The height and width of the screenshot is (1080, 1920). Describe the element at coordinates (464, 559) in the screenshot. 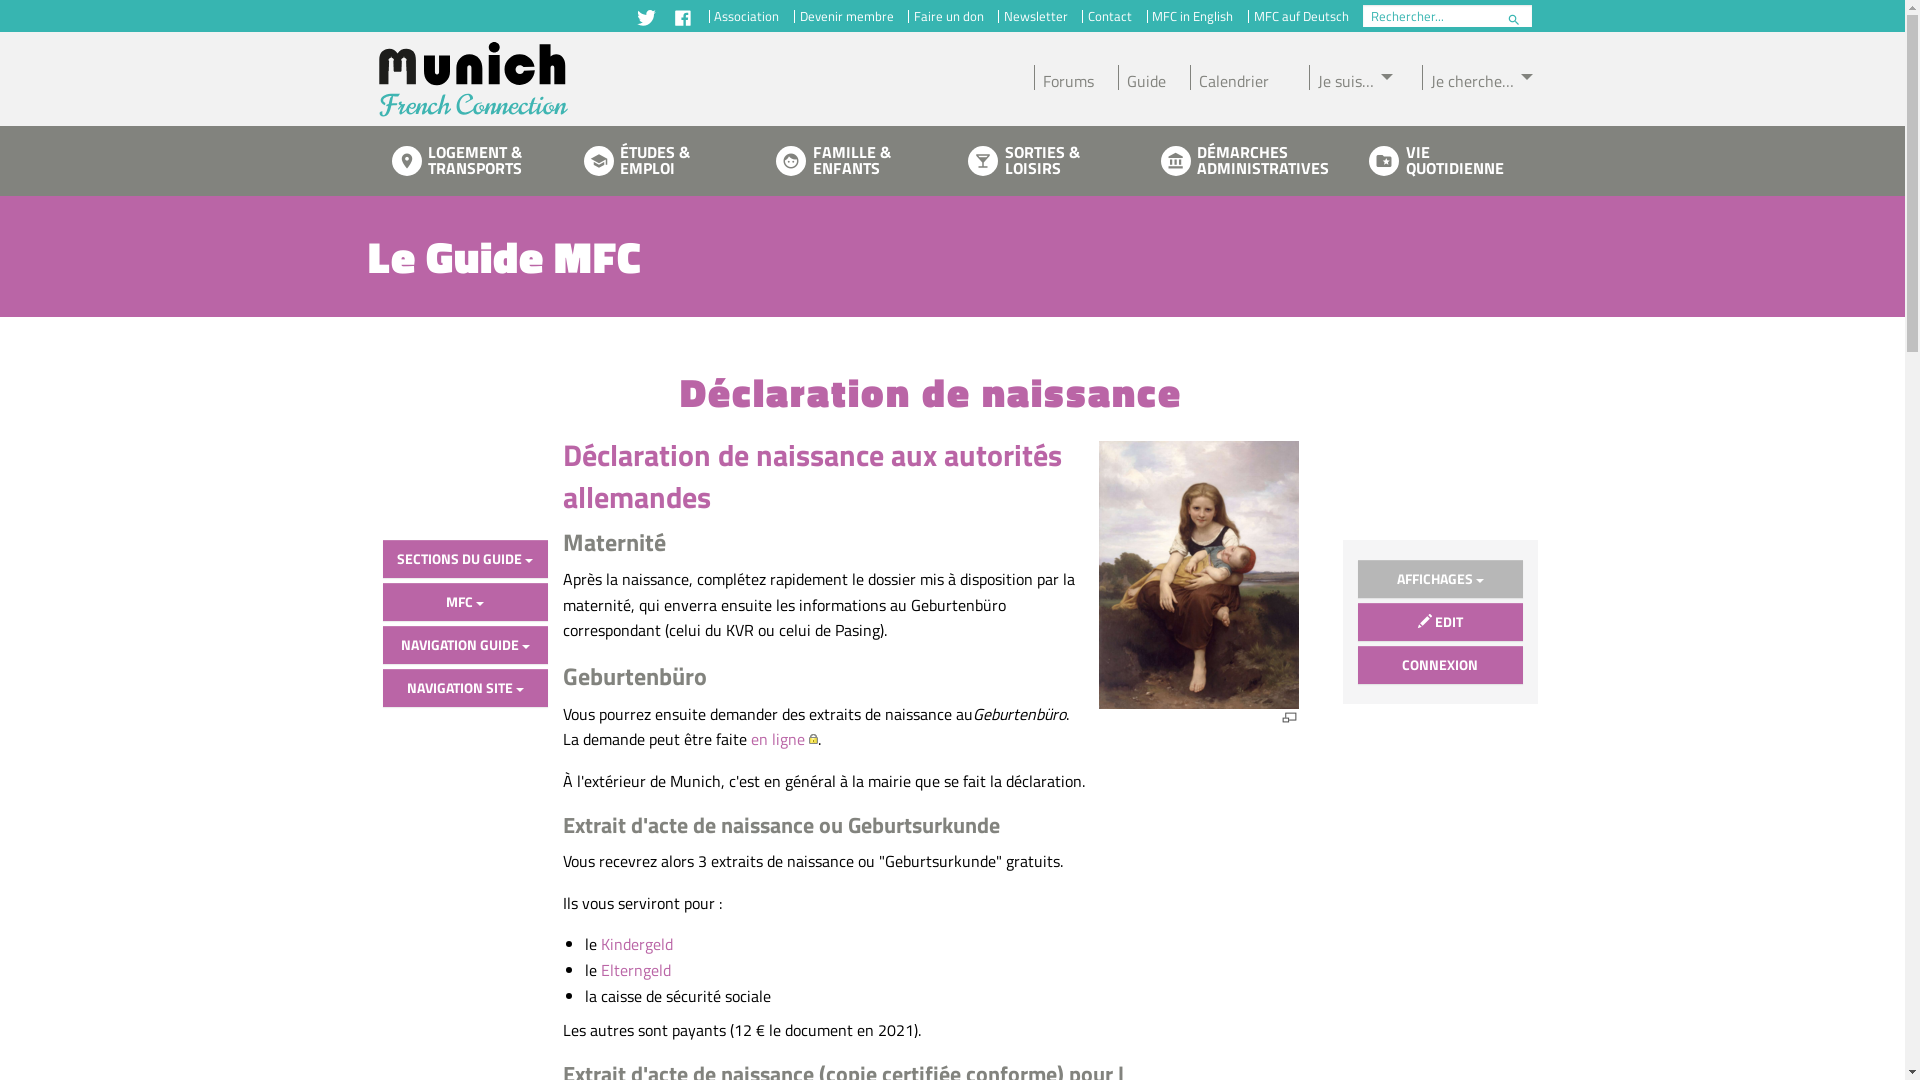

I see `SECTIONS DU GUIDE` at that location.